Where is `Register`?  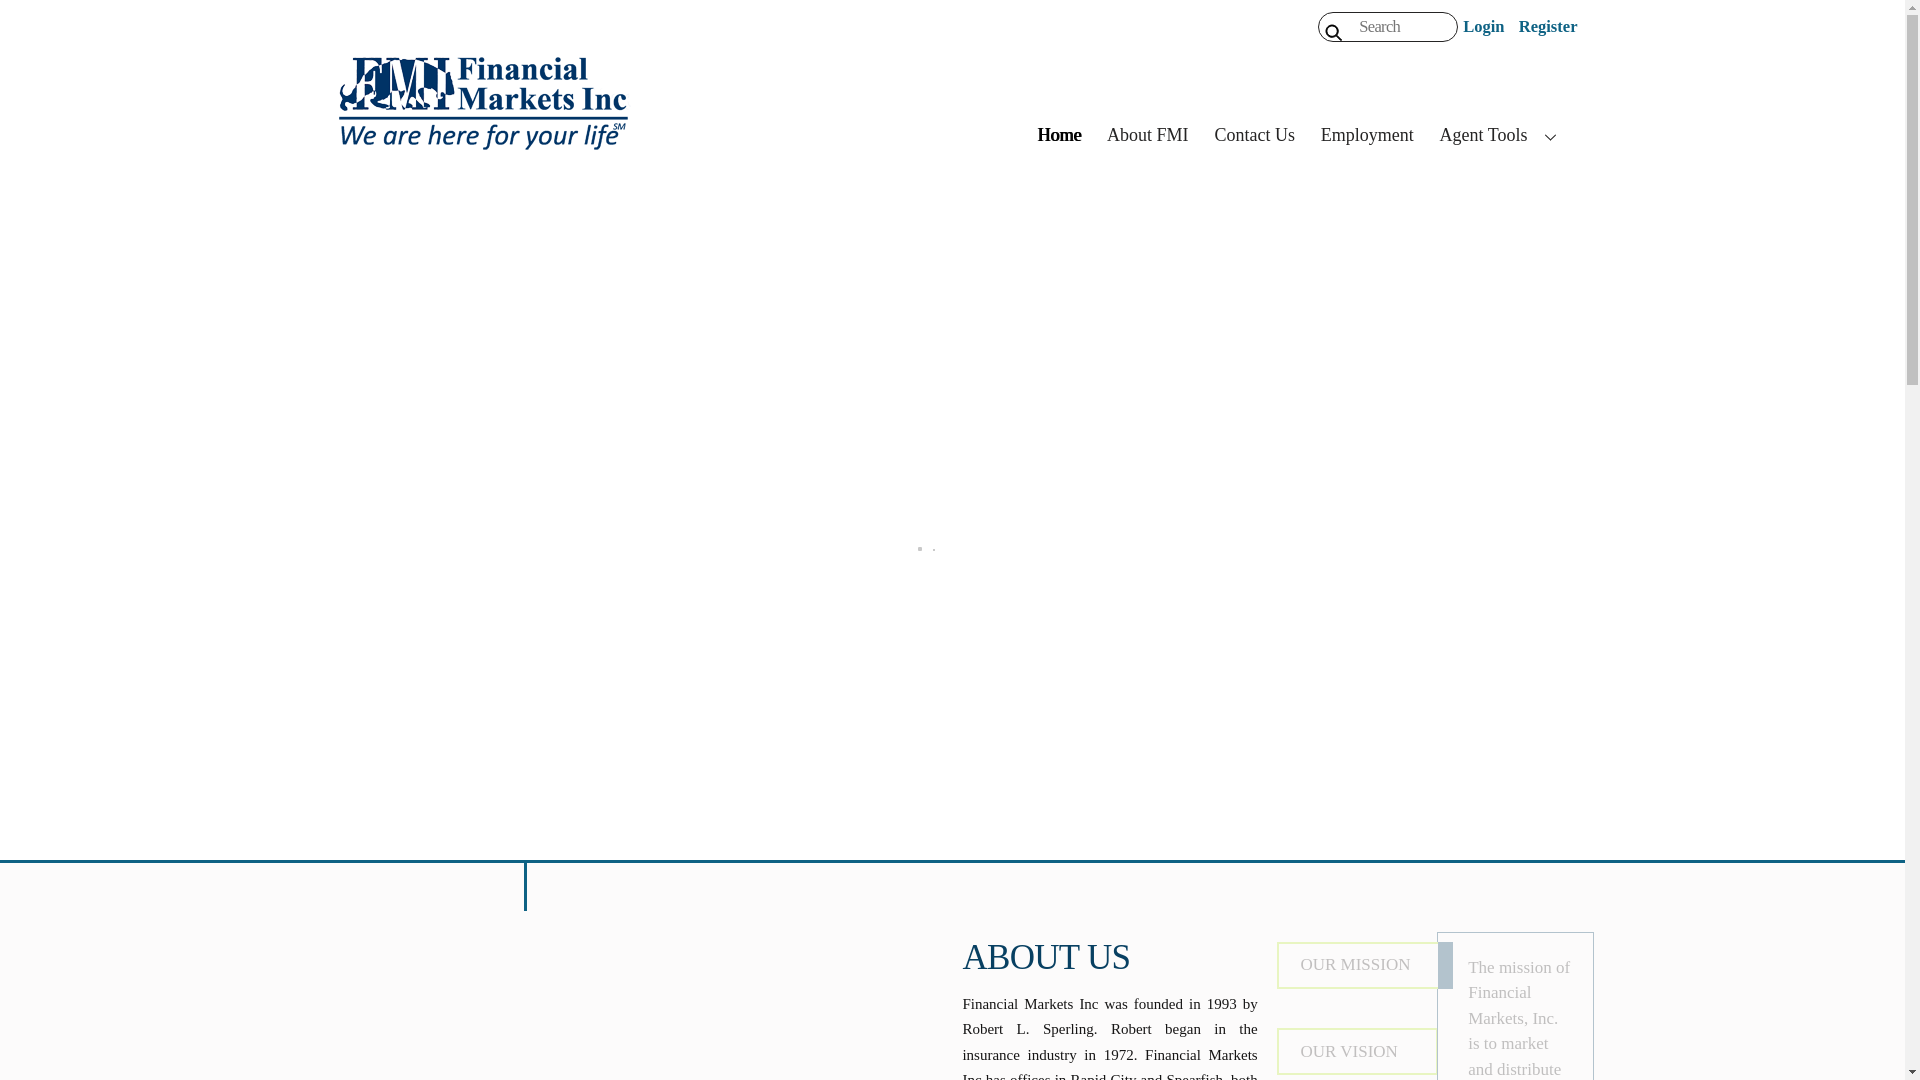
Register is located at coordinates (1548, 26).